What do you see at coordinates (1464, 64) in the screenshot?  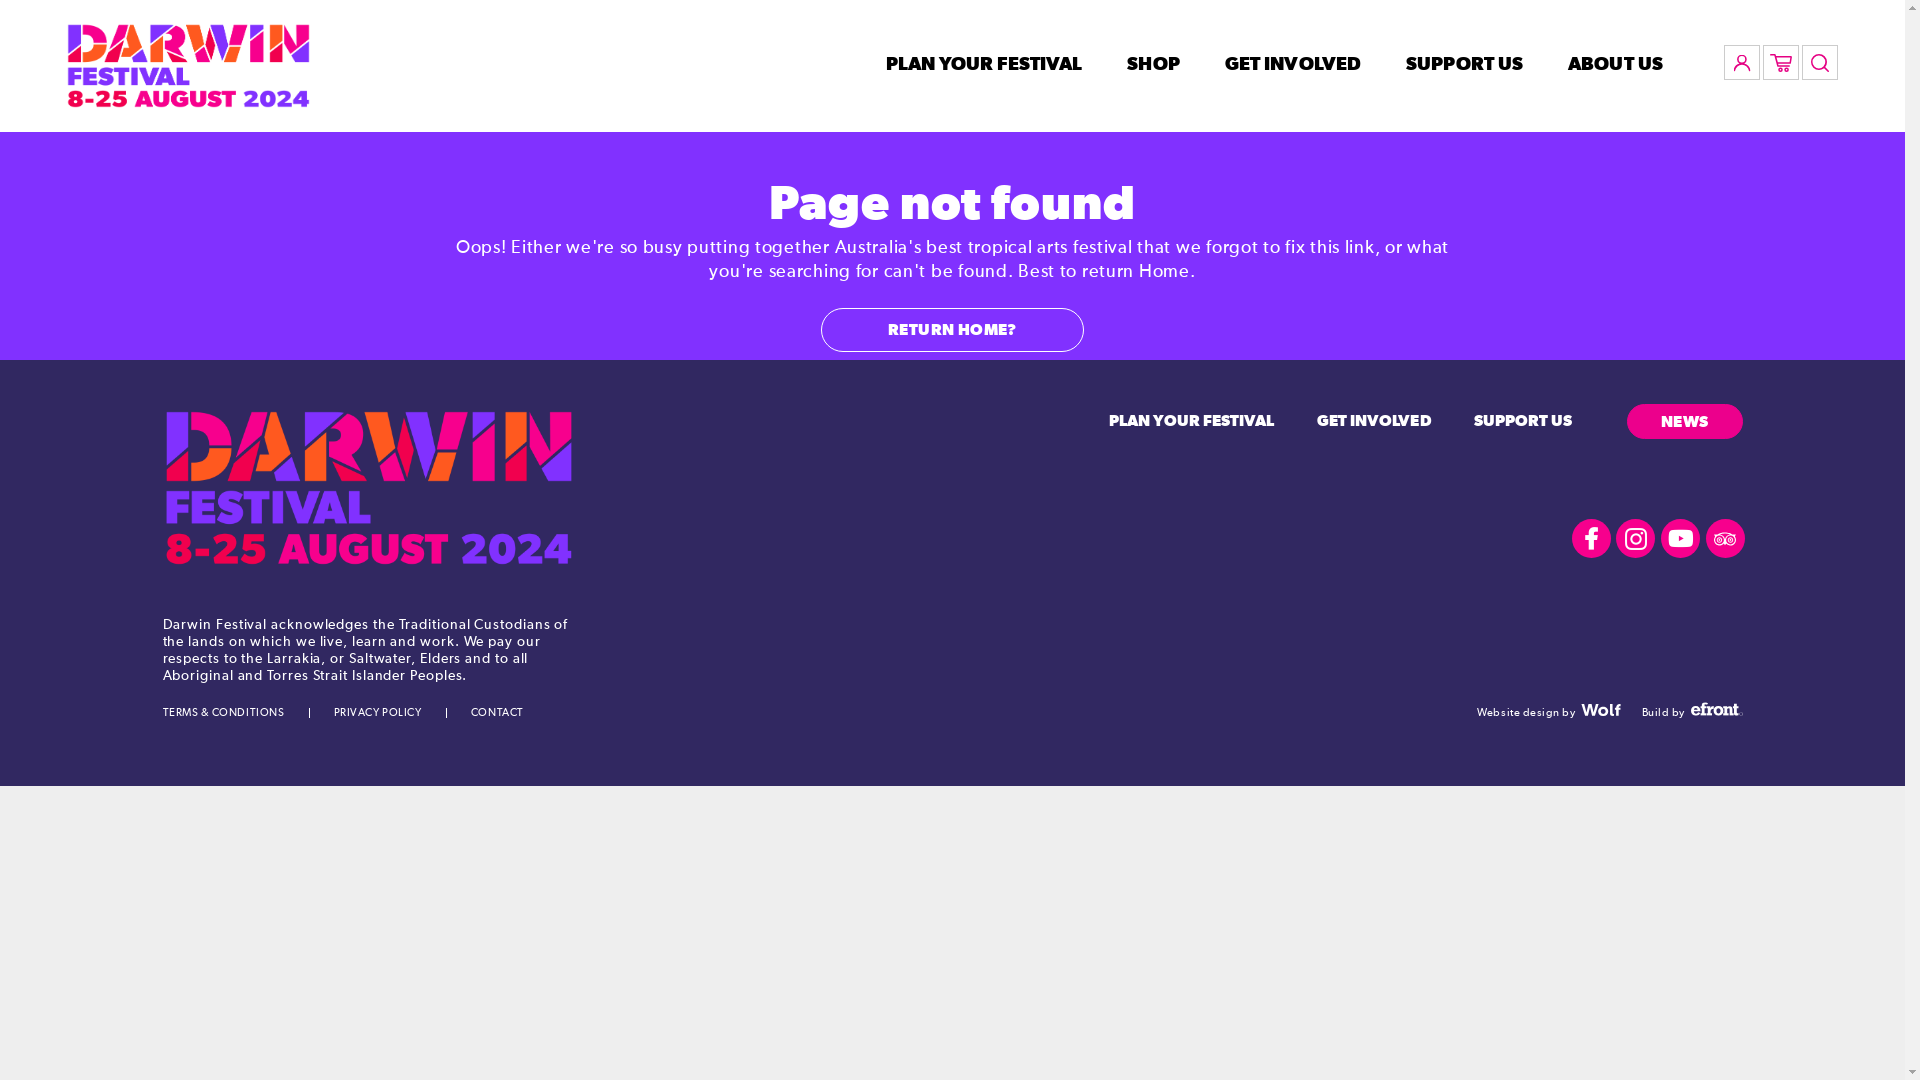 I see `SUPPORT US` at bounding box center [1464, 64].